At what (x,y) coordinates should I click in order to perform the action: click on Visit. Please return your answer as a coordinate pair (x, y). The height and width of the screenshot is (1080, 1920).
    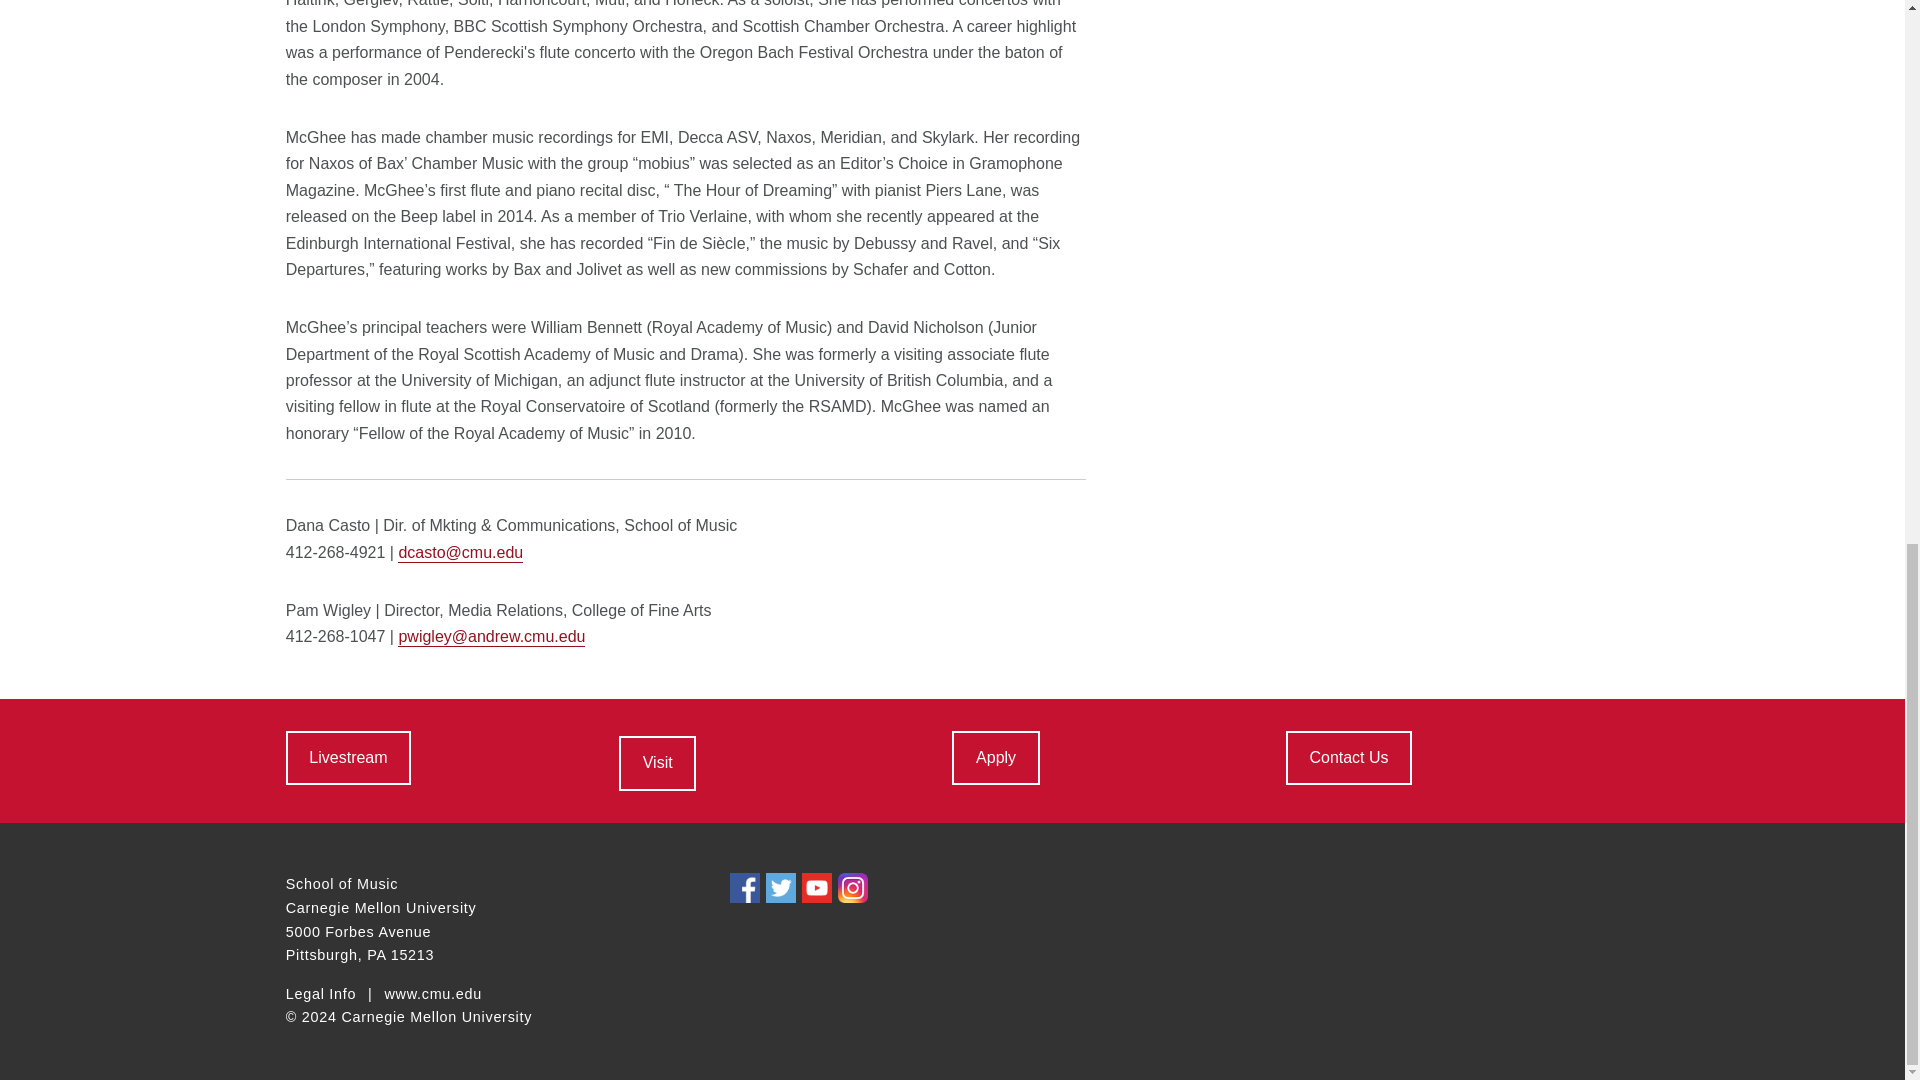
    Looking at the image, I should click on (656, 762).